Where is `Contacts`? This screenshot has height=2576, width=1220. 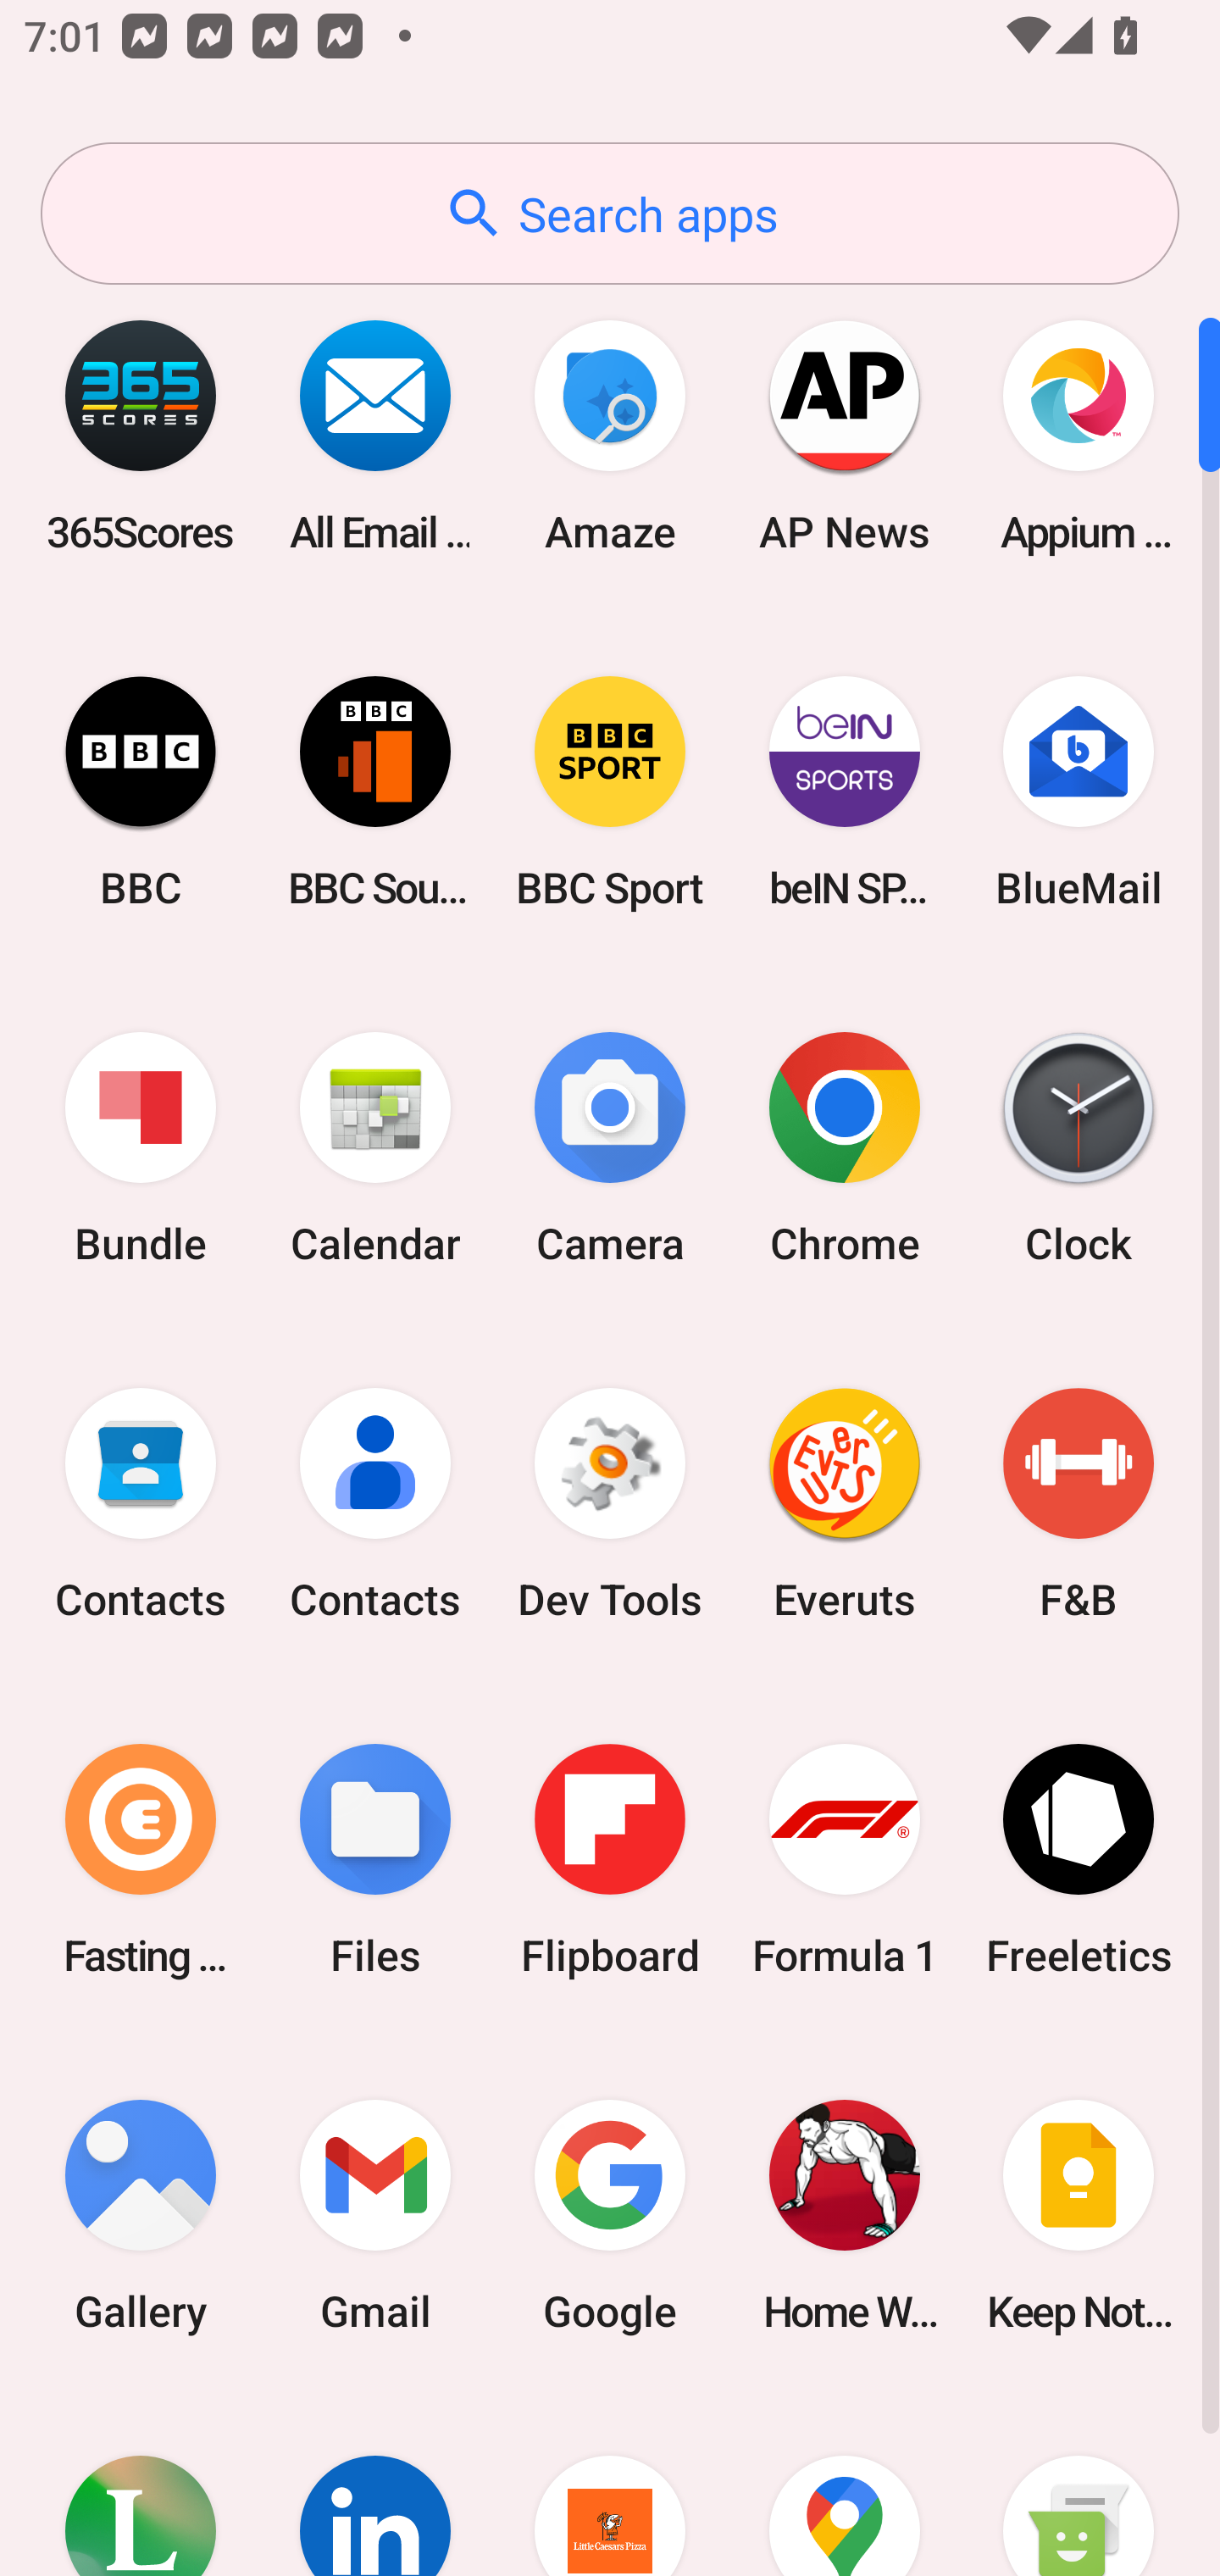 Contacts is located at coordinates (141, 1504).